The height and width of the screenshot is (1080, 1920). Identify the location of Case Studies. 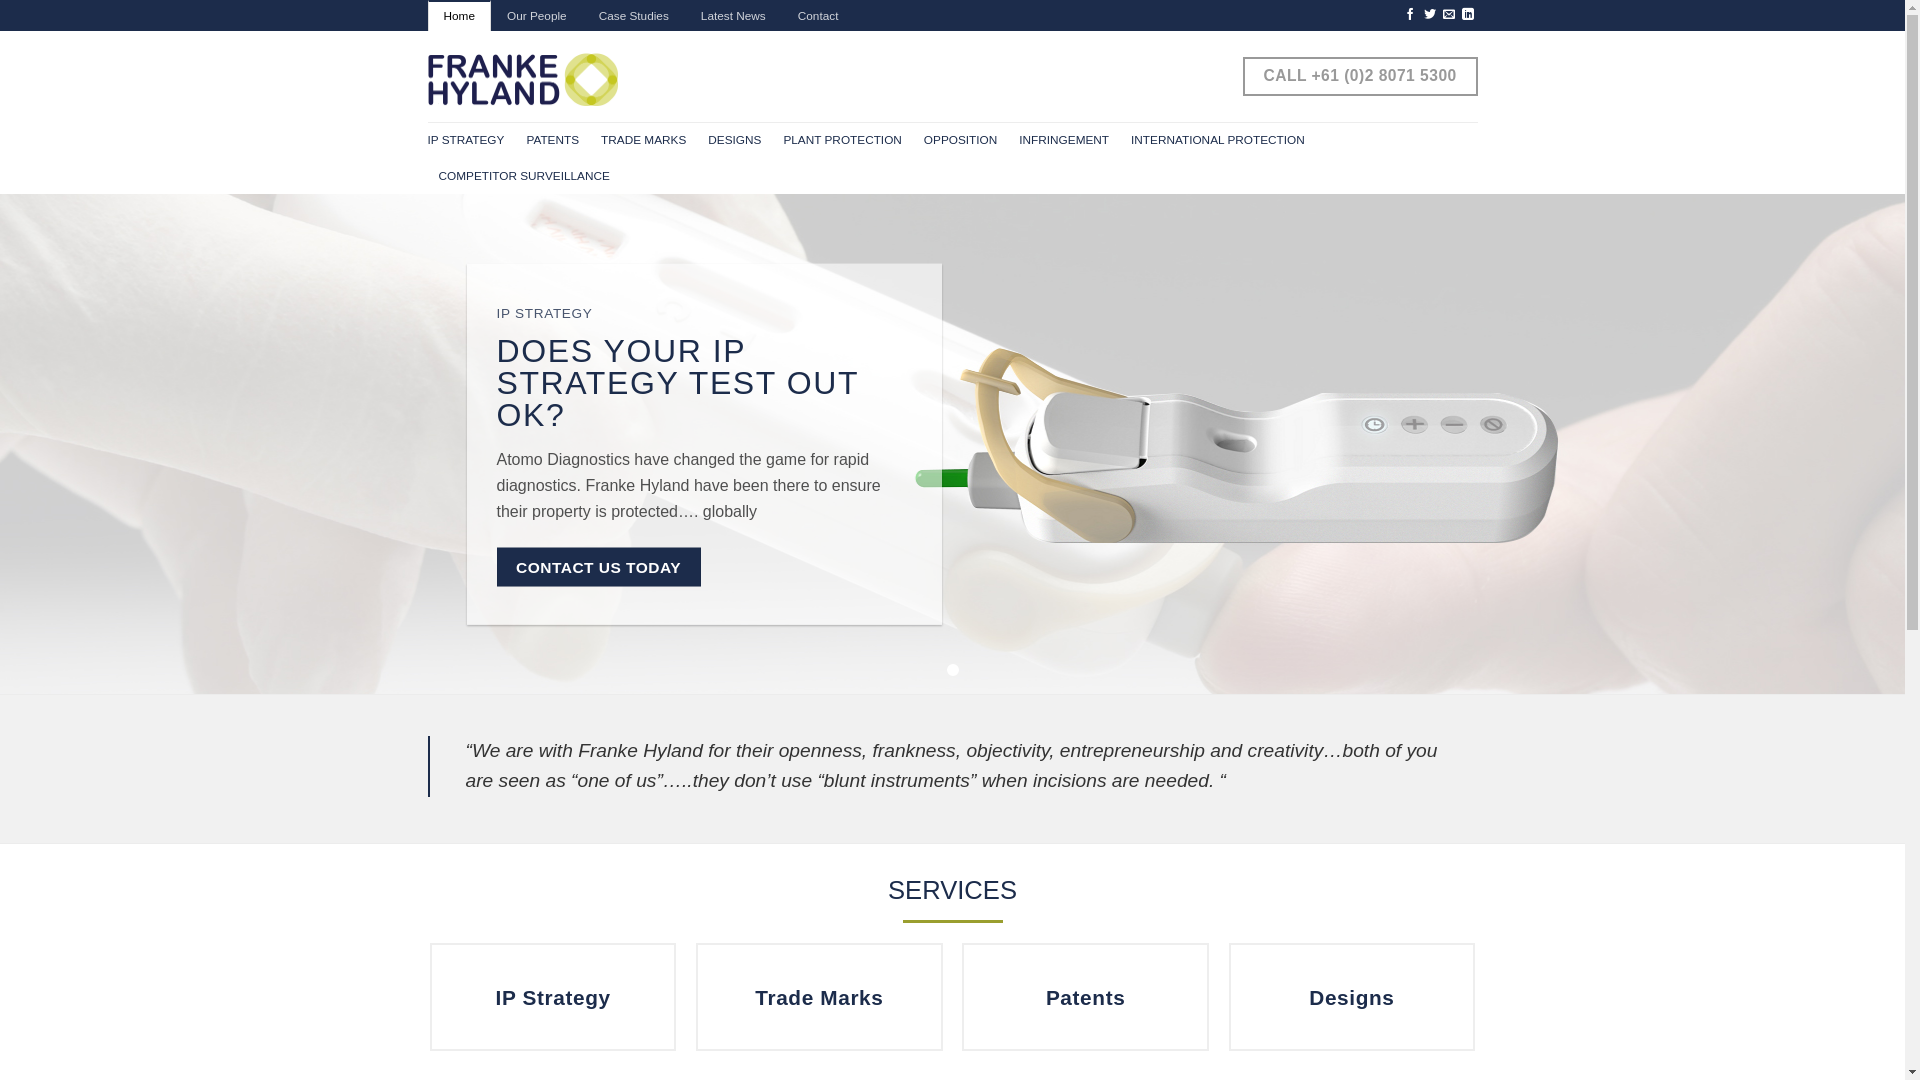
(634, 16).